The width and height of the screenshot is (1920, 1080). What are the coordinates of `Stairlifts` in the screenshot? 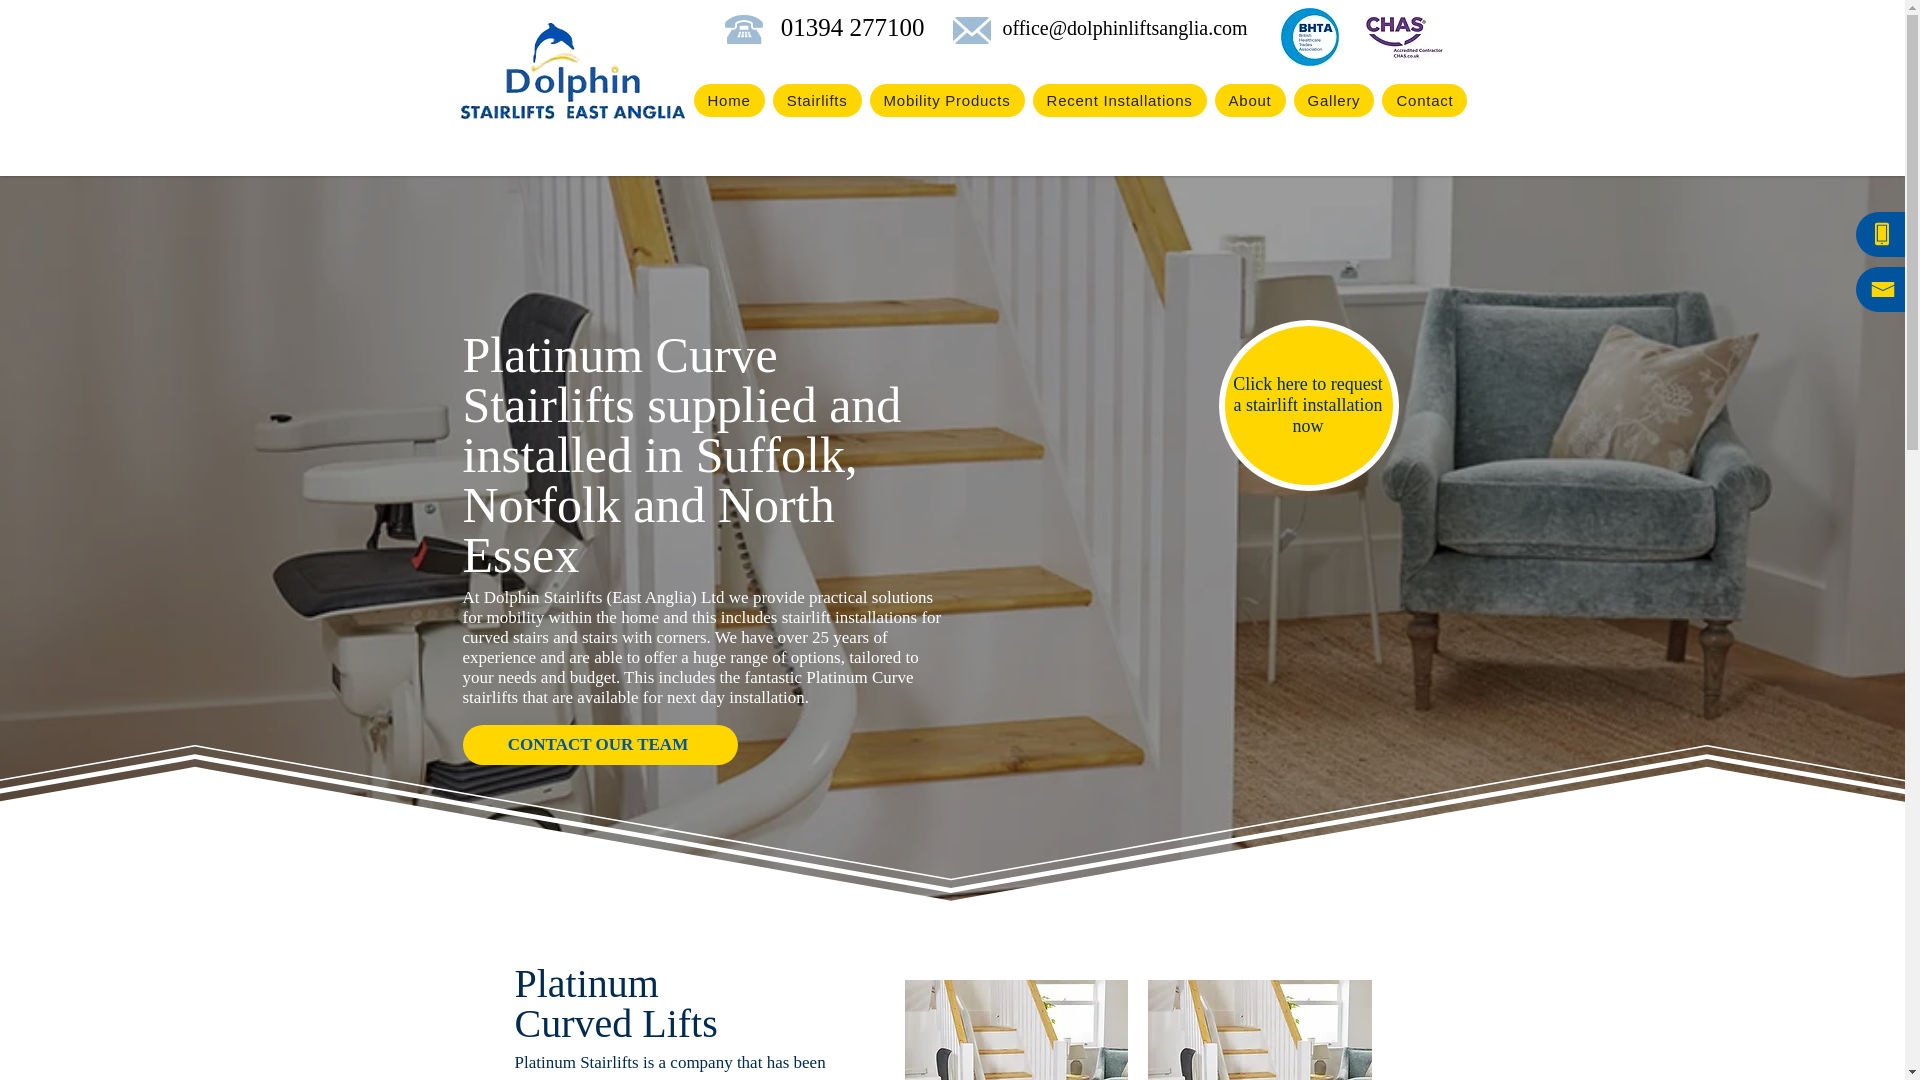 It's located at (818, 100).